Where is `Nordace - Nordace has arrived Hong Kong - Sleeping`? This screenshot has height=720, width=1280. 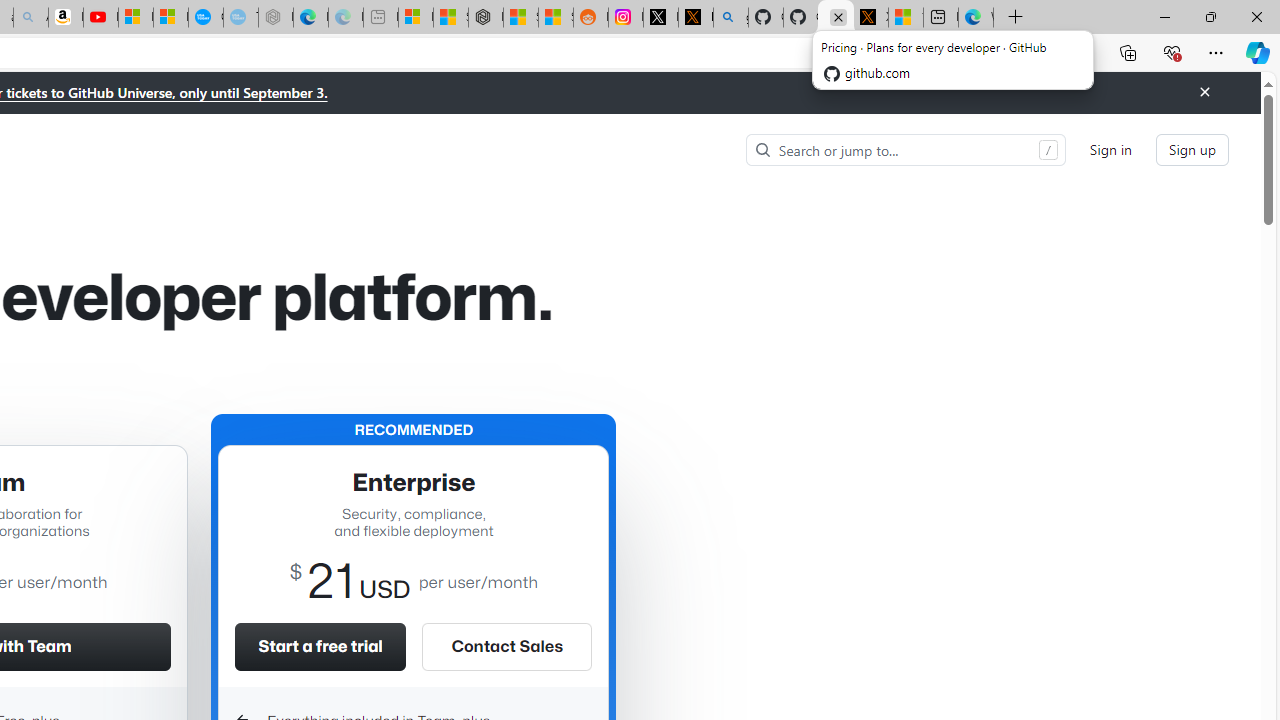
Nordace - Nordace has arrived Hong Kong - Sleeping is located at coordinates (276, 18).